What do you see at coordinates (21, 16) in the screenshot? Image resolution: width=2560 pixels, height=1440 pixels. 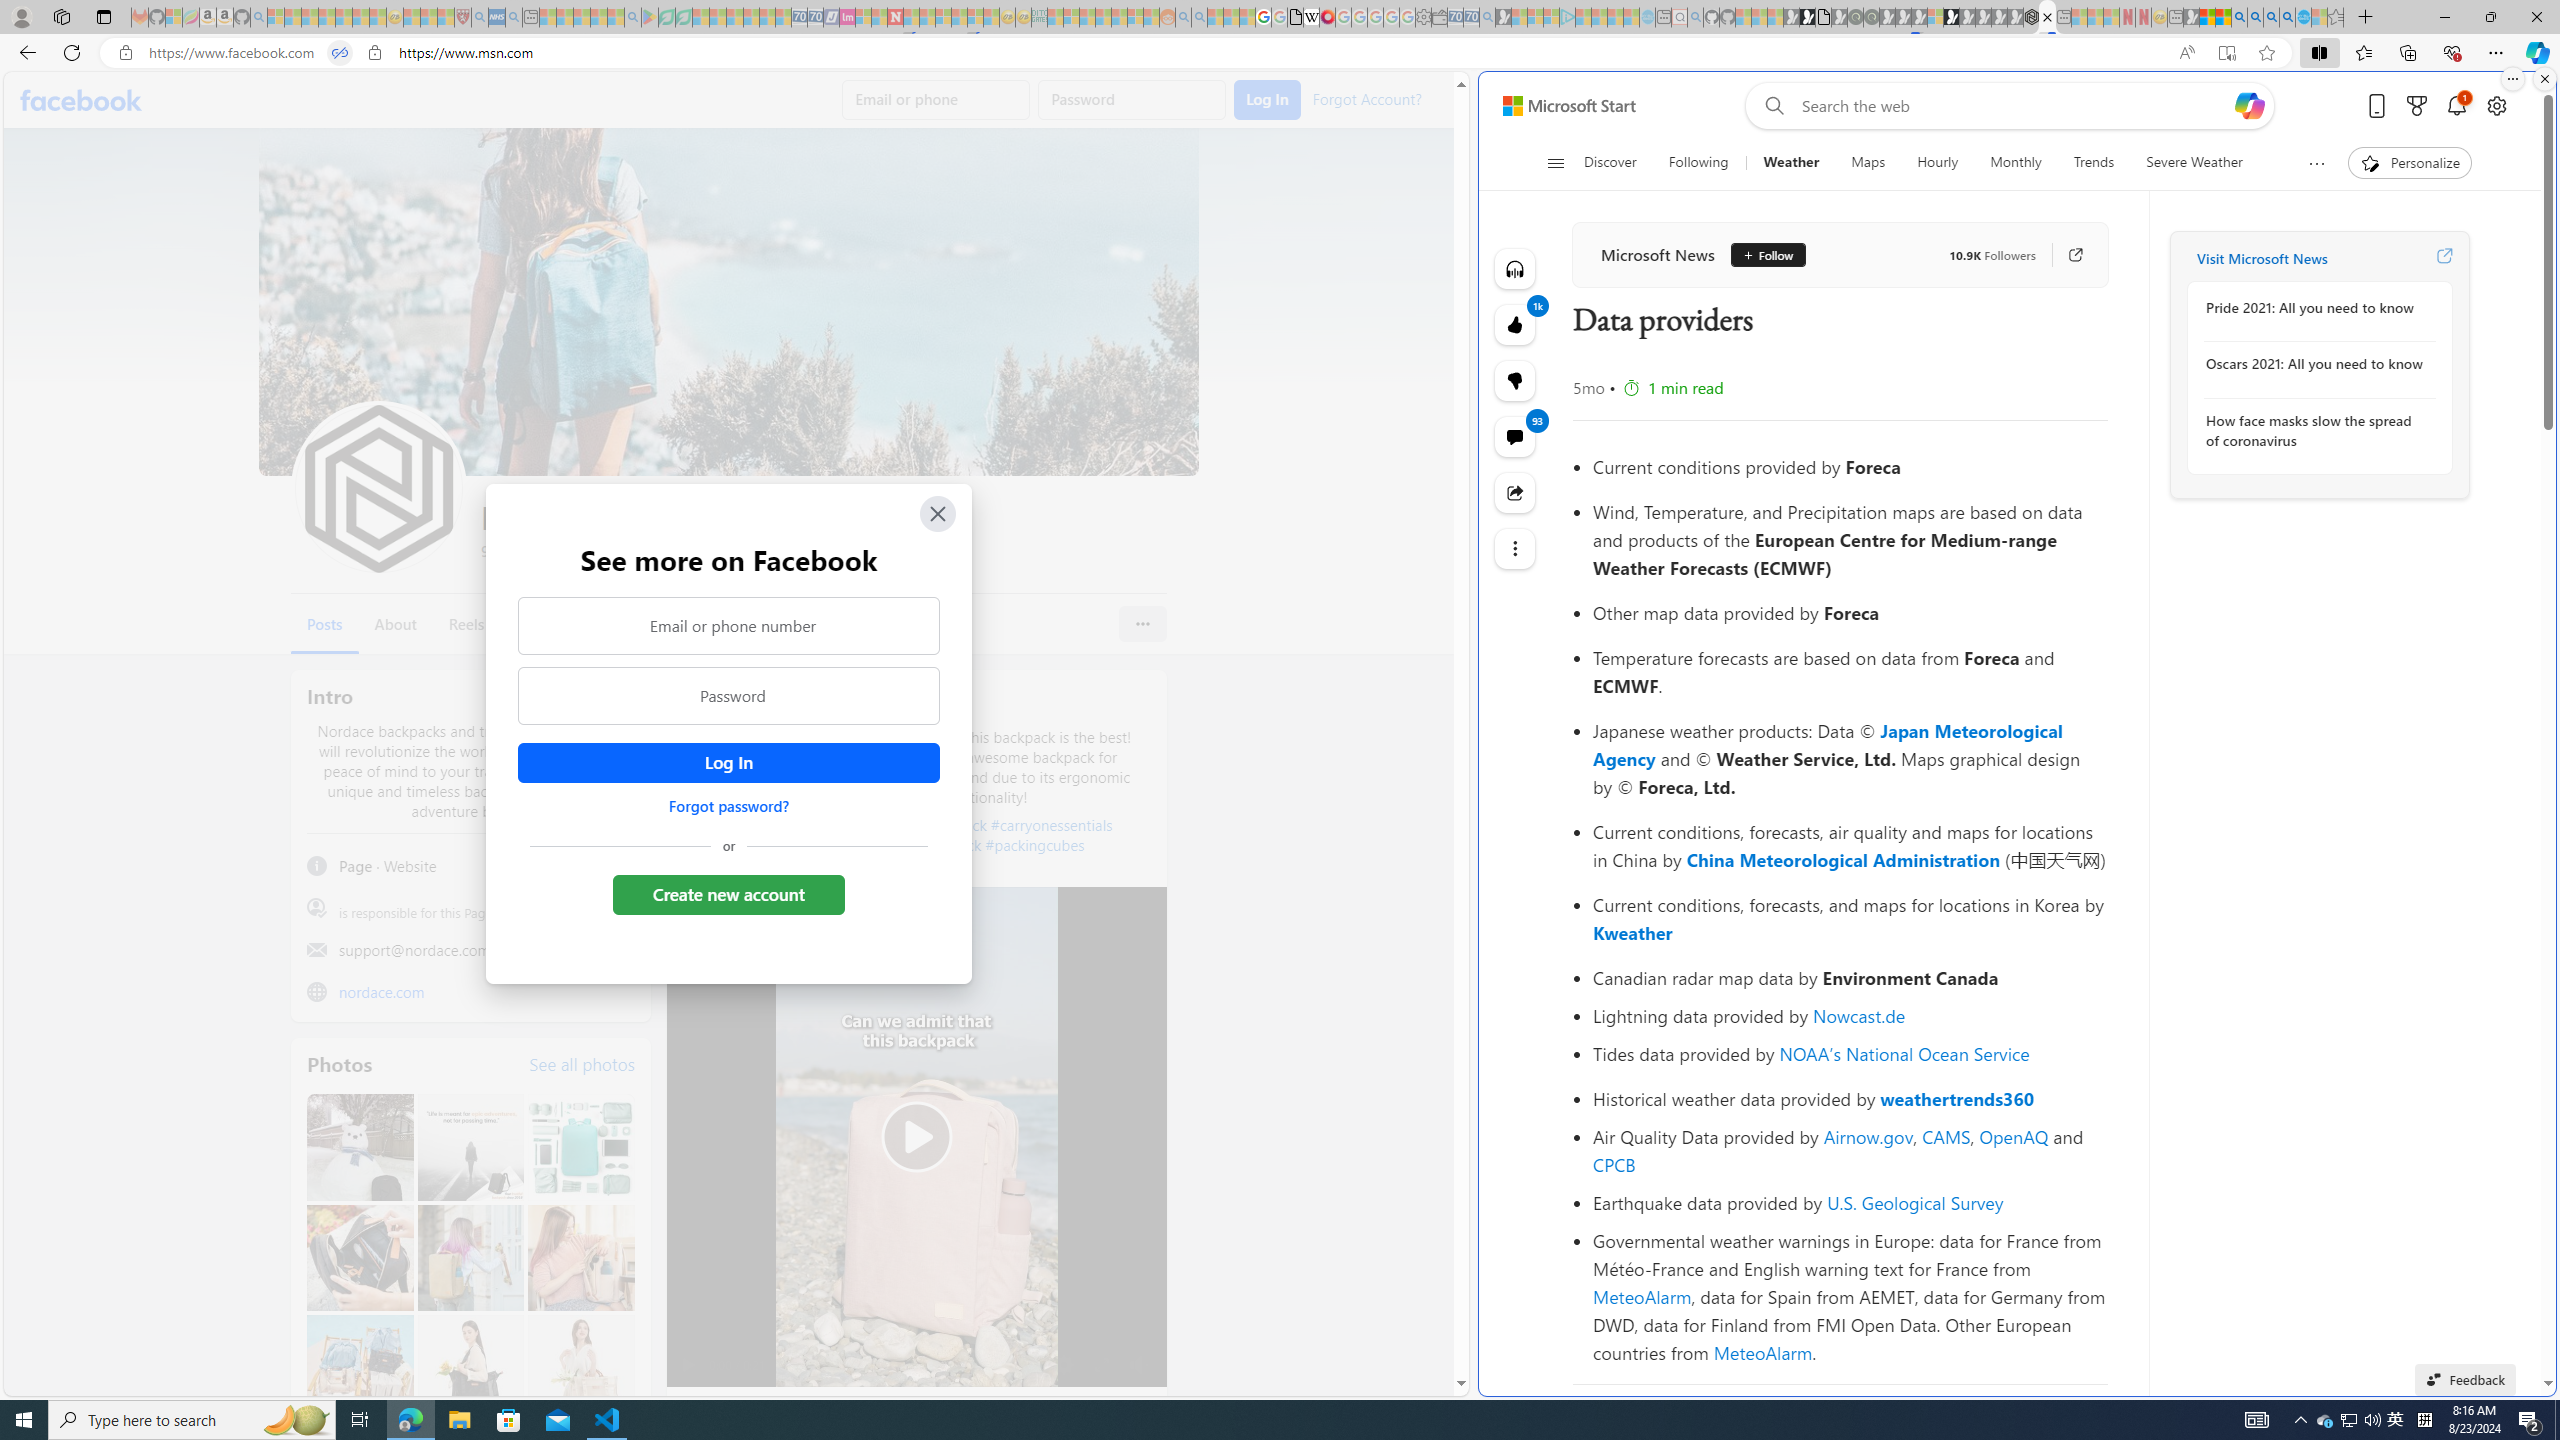 I see `Personal Profile` at bounding box center [21, 16].